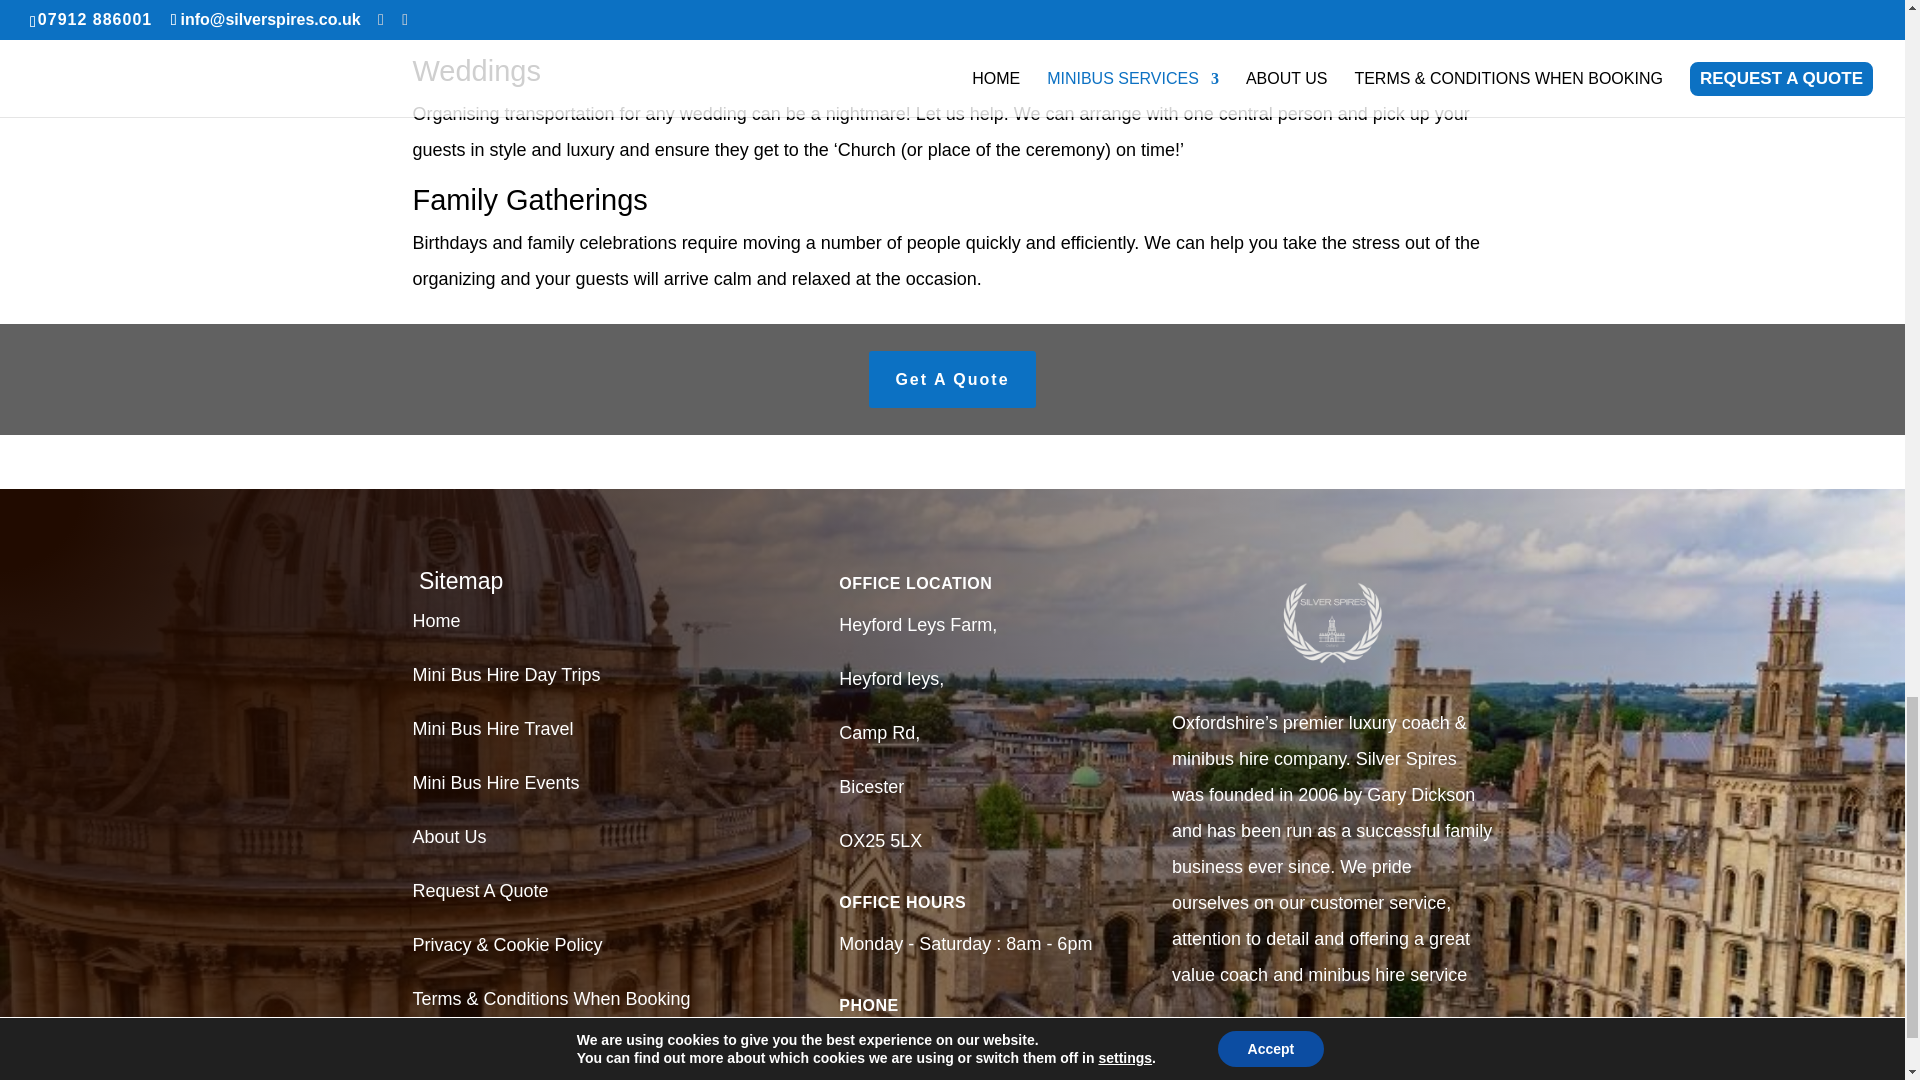 Image resolution: width=1920 pixels, height=1080 pixels. I want to click on Mini Bus Hire Day Trips, so click(506, 674).